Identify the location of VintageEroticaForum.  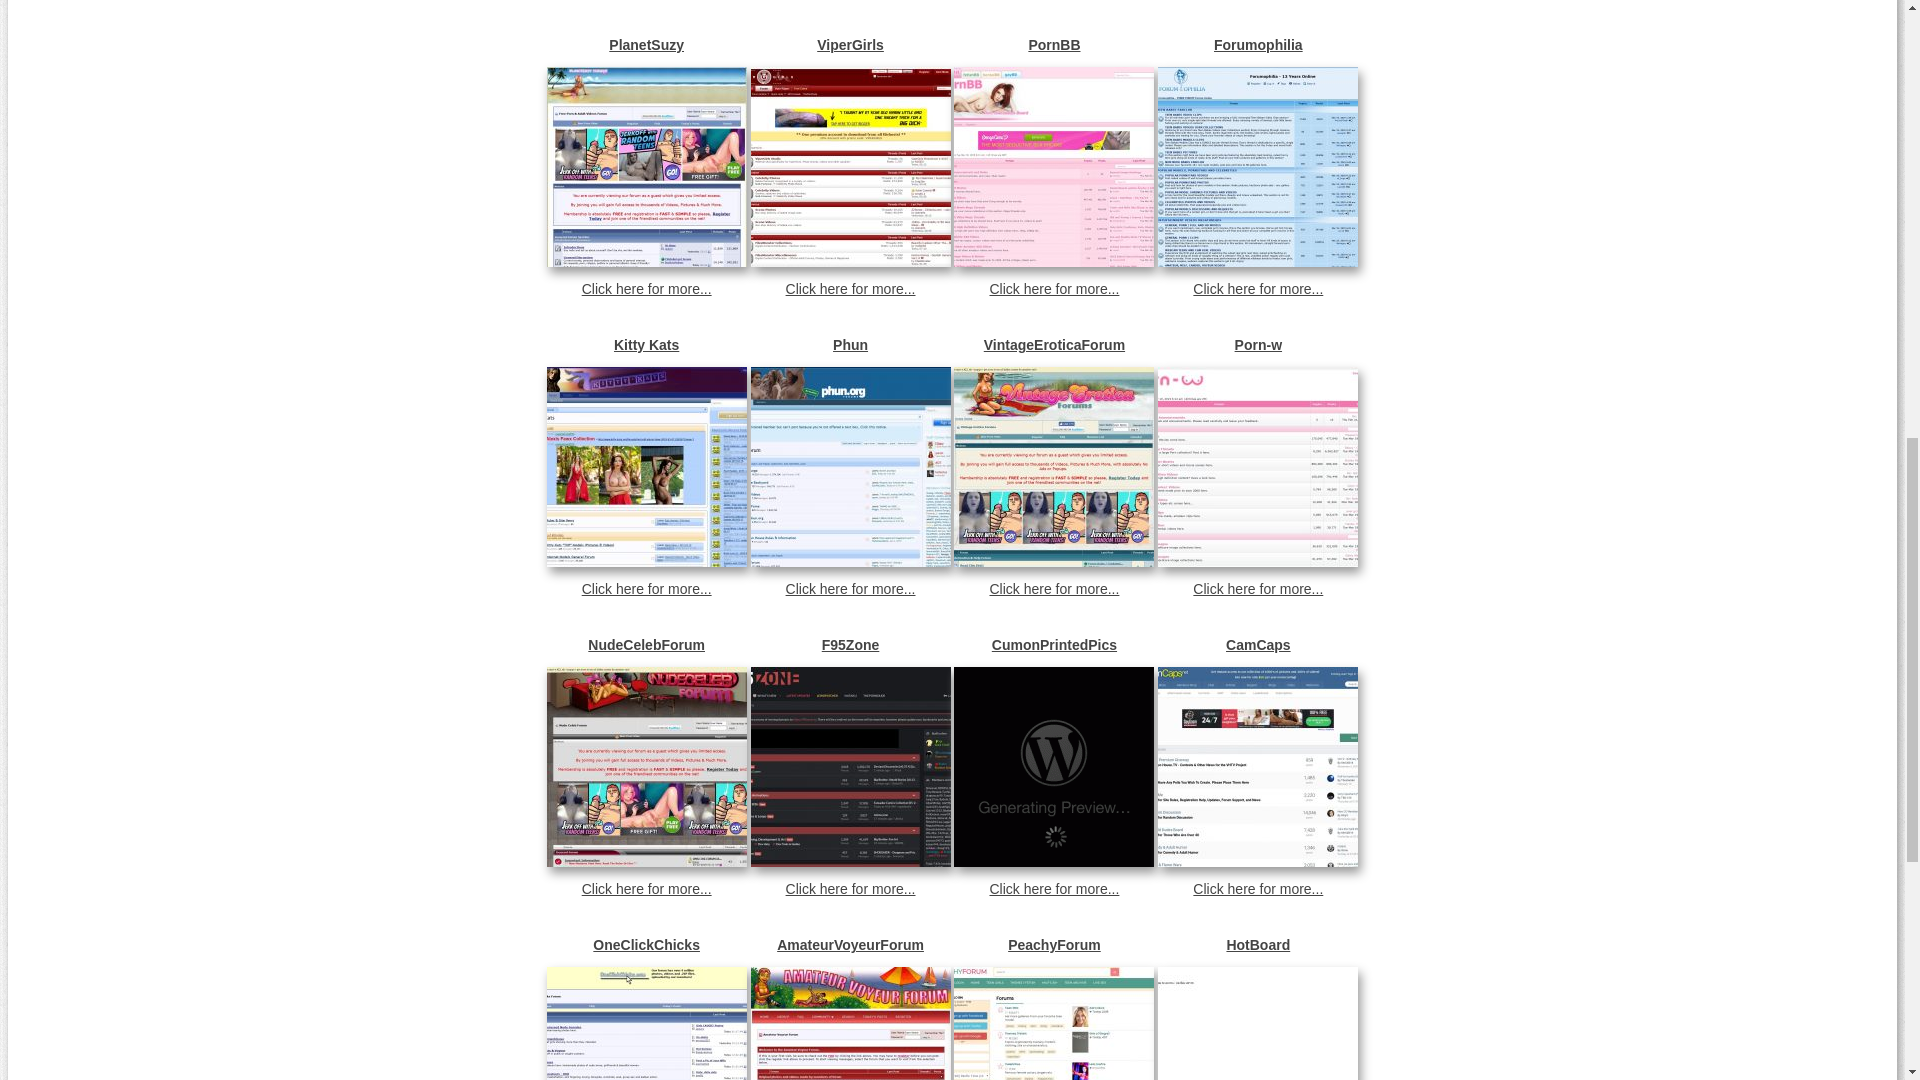
(1054, 344).